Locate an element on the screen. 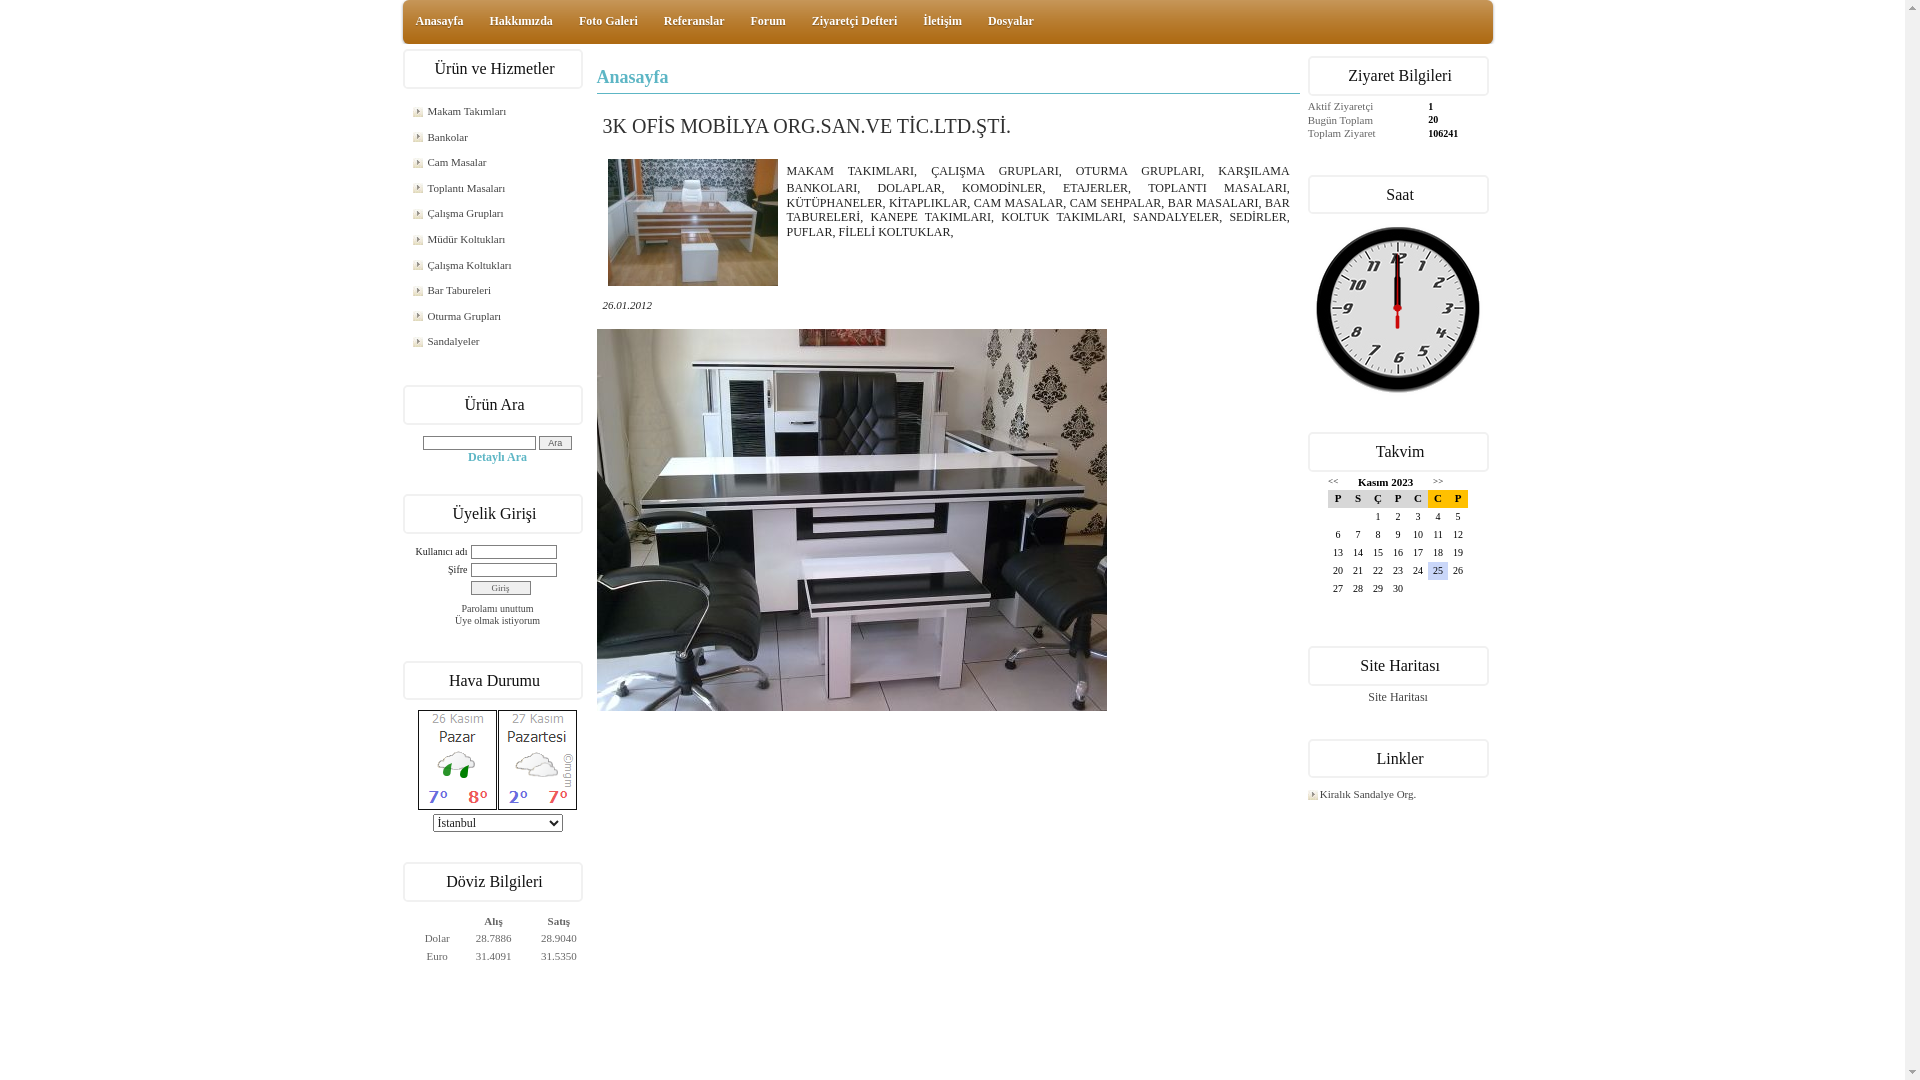  8 is located at coordinates (1378, 535).